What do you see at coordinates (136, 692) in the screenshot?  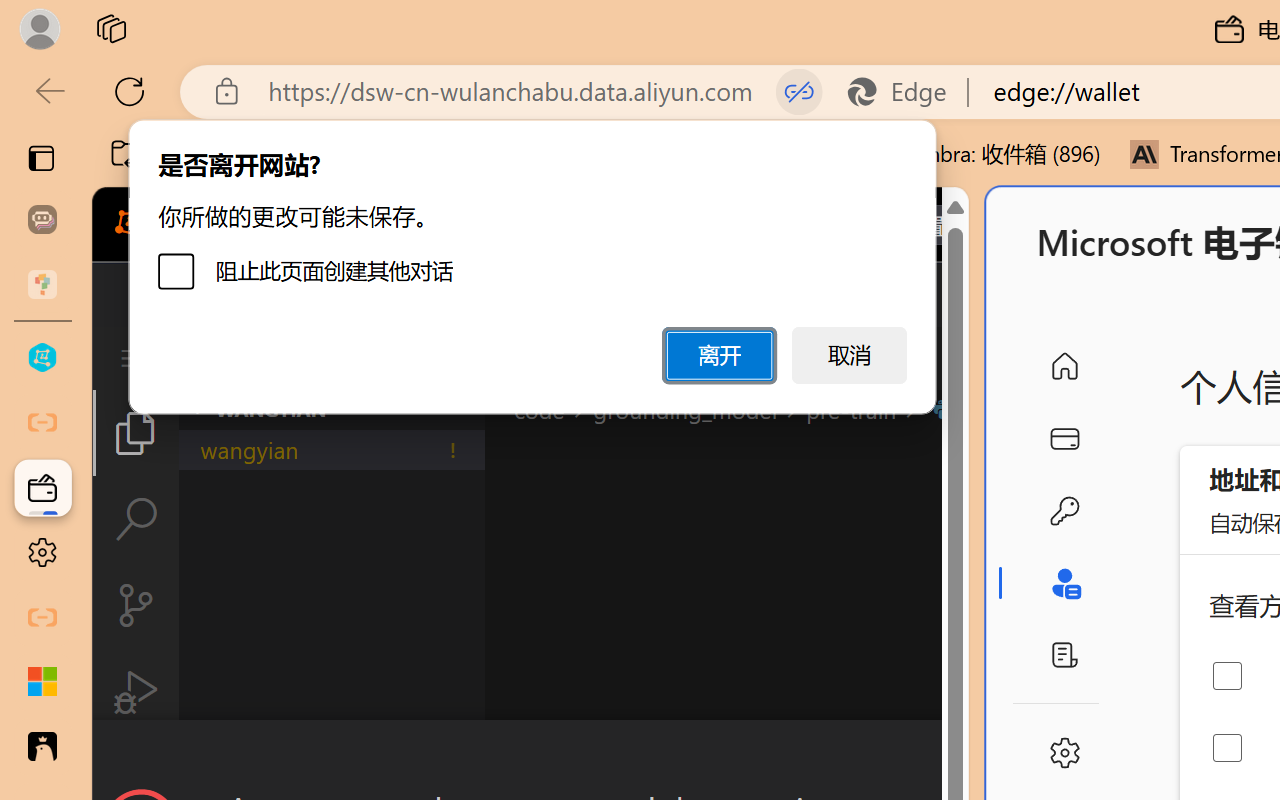 I see `Run and Debug (Ctrl+Shift+D)` at bounding box center [136, 692].